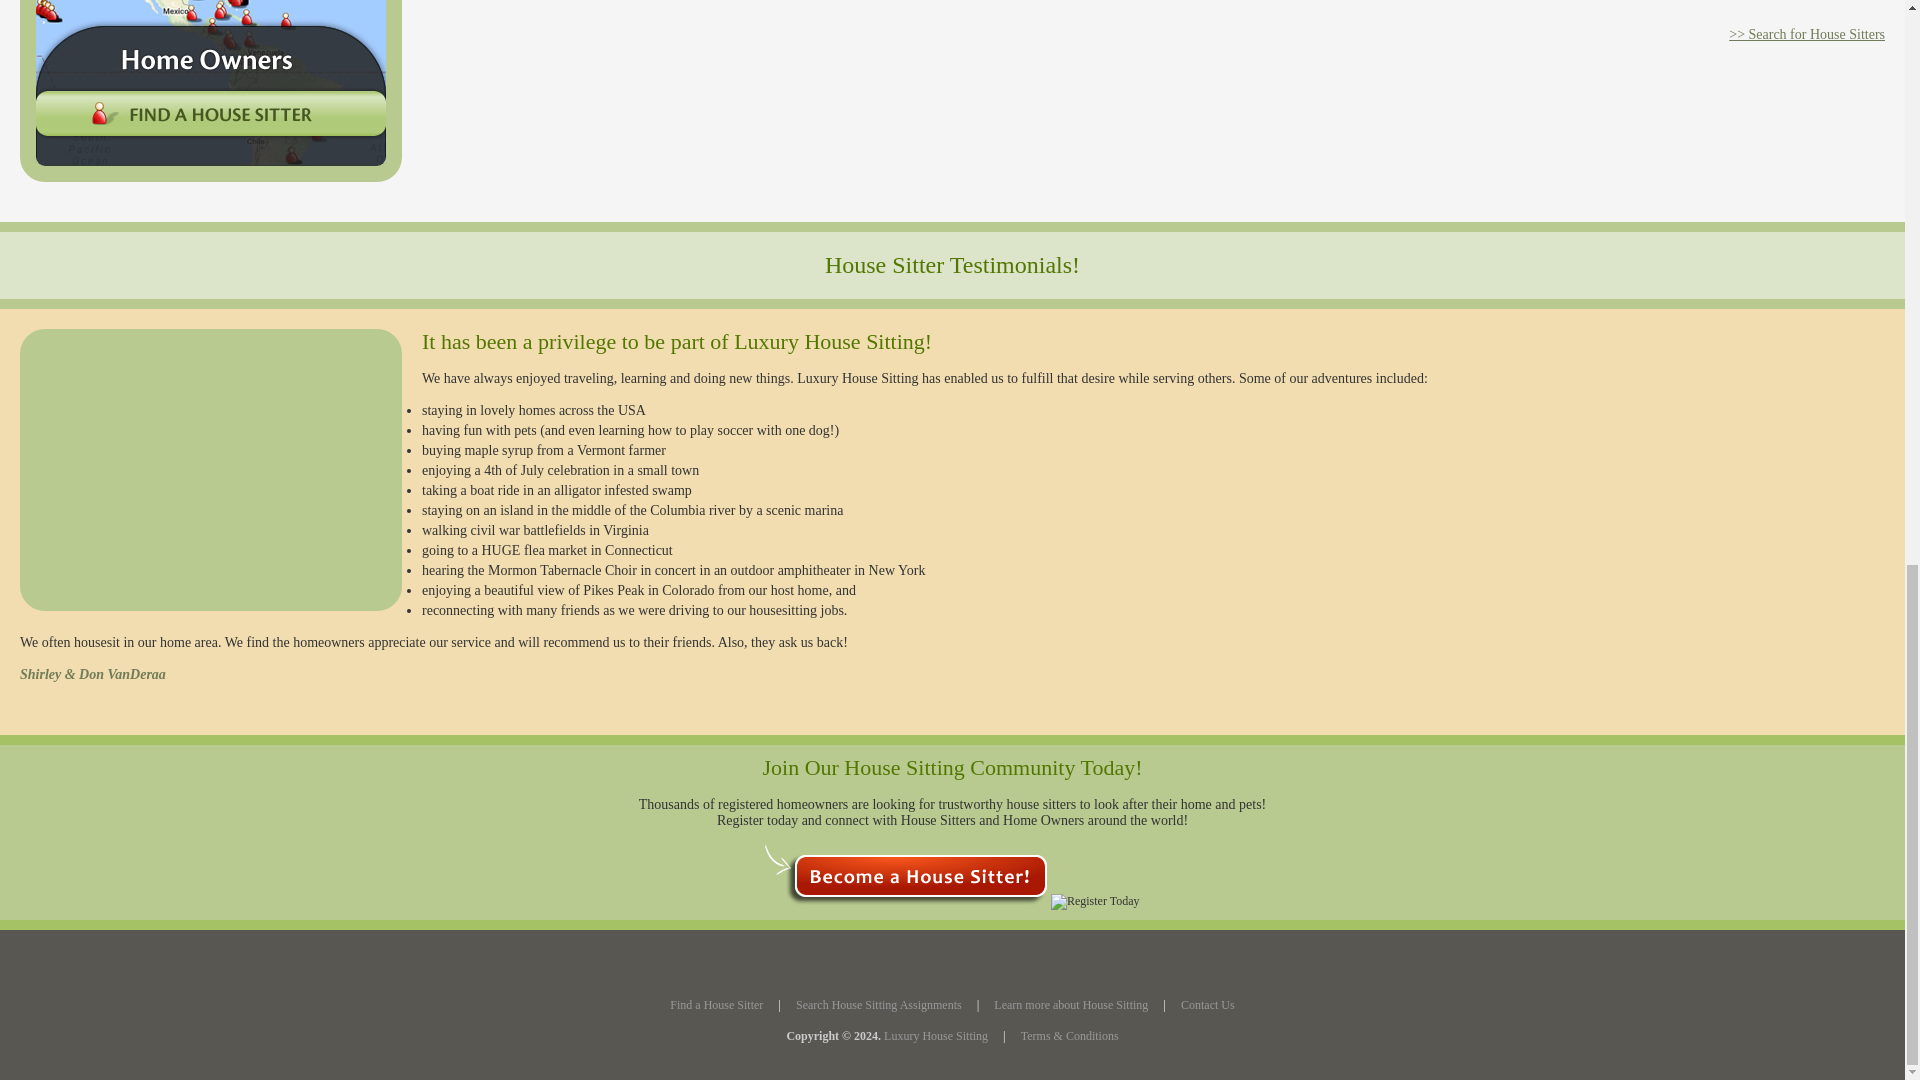 Image resolution: width=1920 pixels, height=1080 pixels. Describe the element at coordinates (210, 91) in the screenshot. I see `Home Owners - Find a House Sitter!` at that location.